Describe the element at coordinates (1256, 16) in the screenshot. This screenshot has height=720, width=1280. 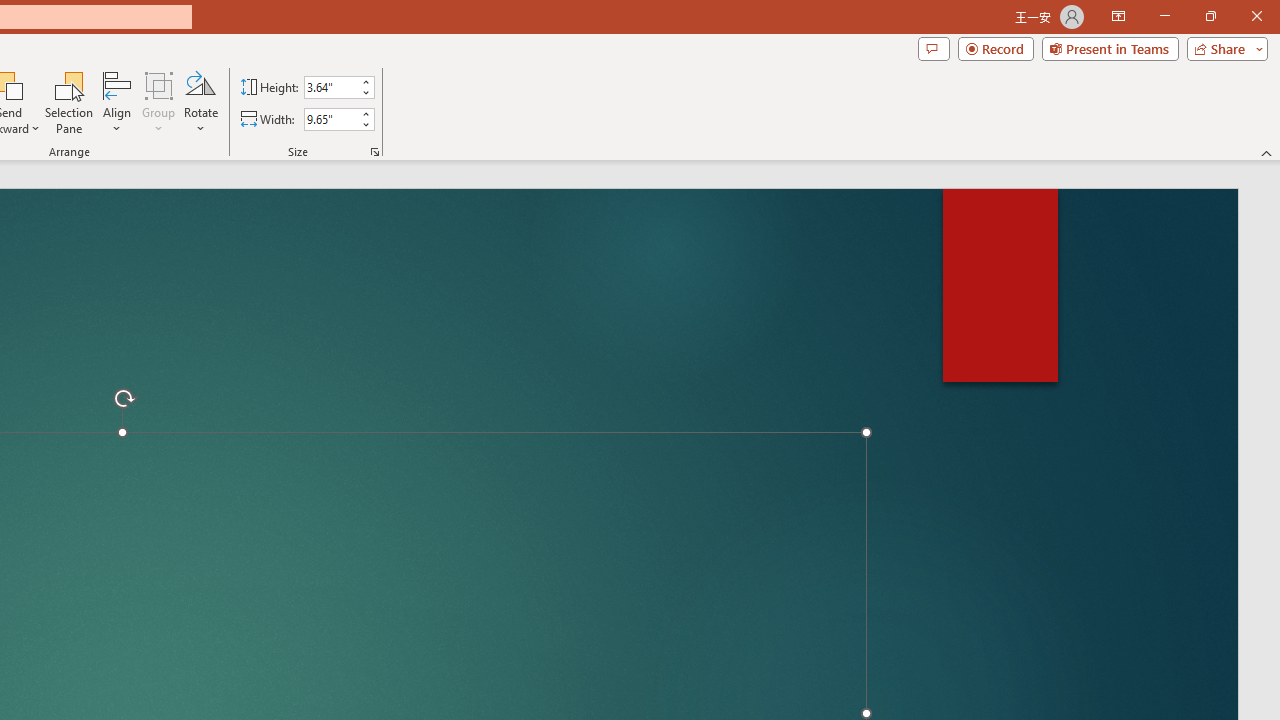
I see `Close` at that location.